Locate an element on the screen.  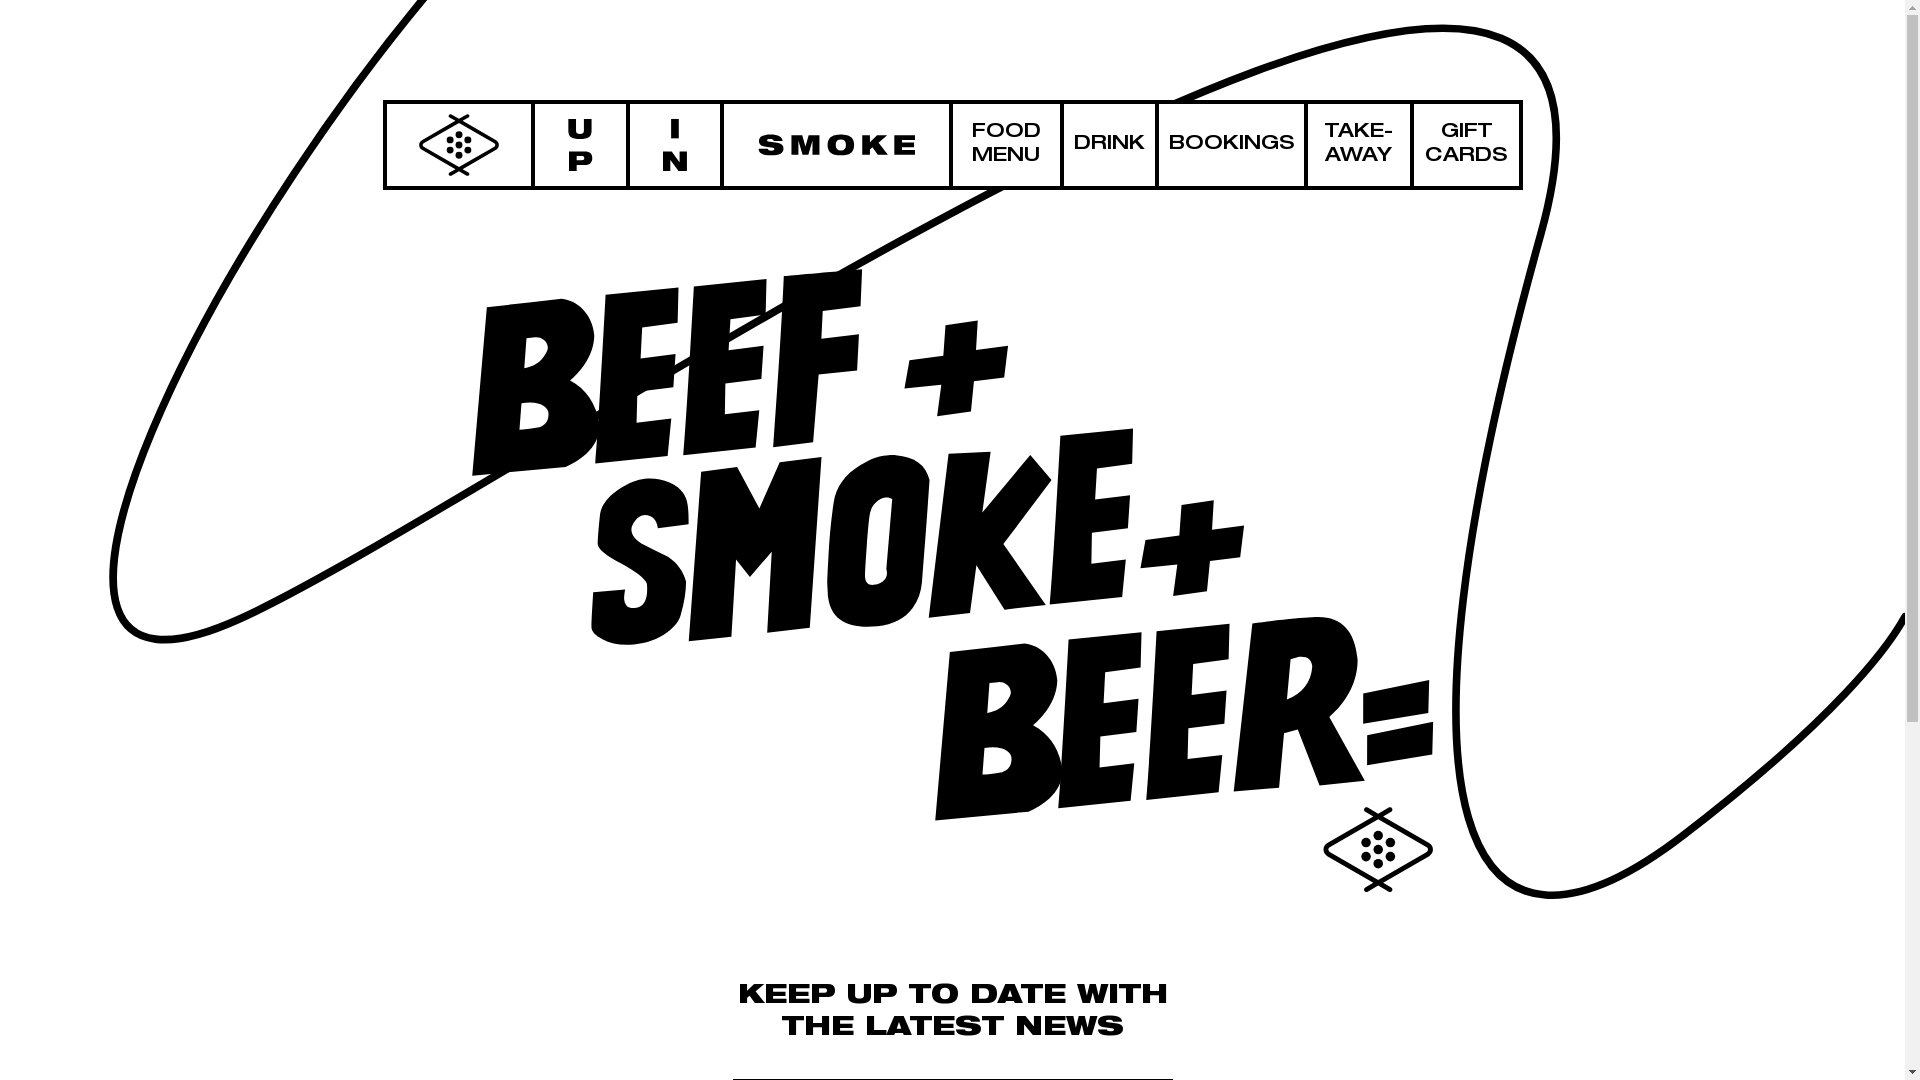
DRINK is located at coordinates (1110, 145).